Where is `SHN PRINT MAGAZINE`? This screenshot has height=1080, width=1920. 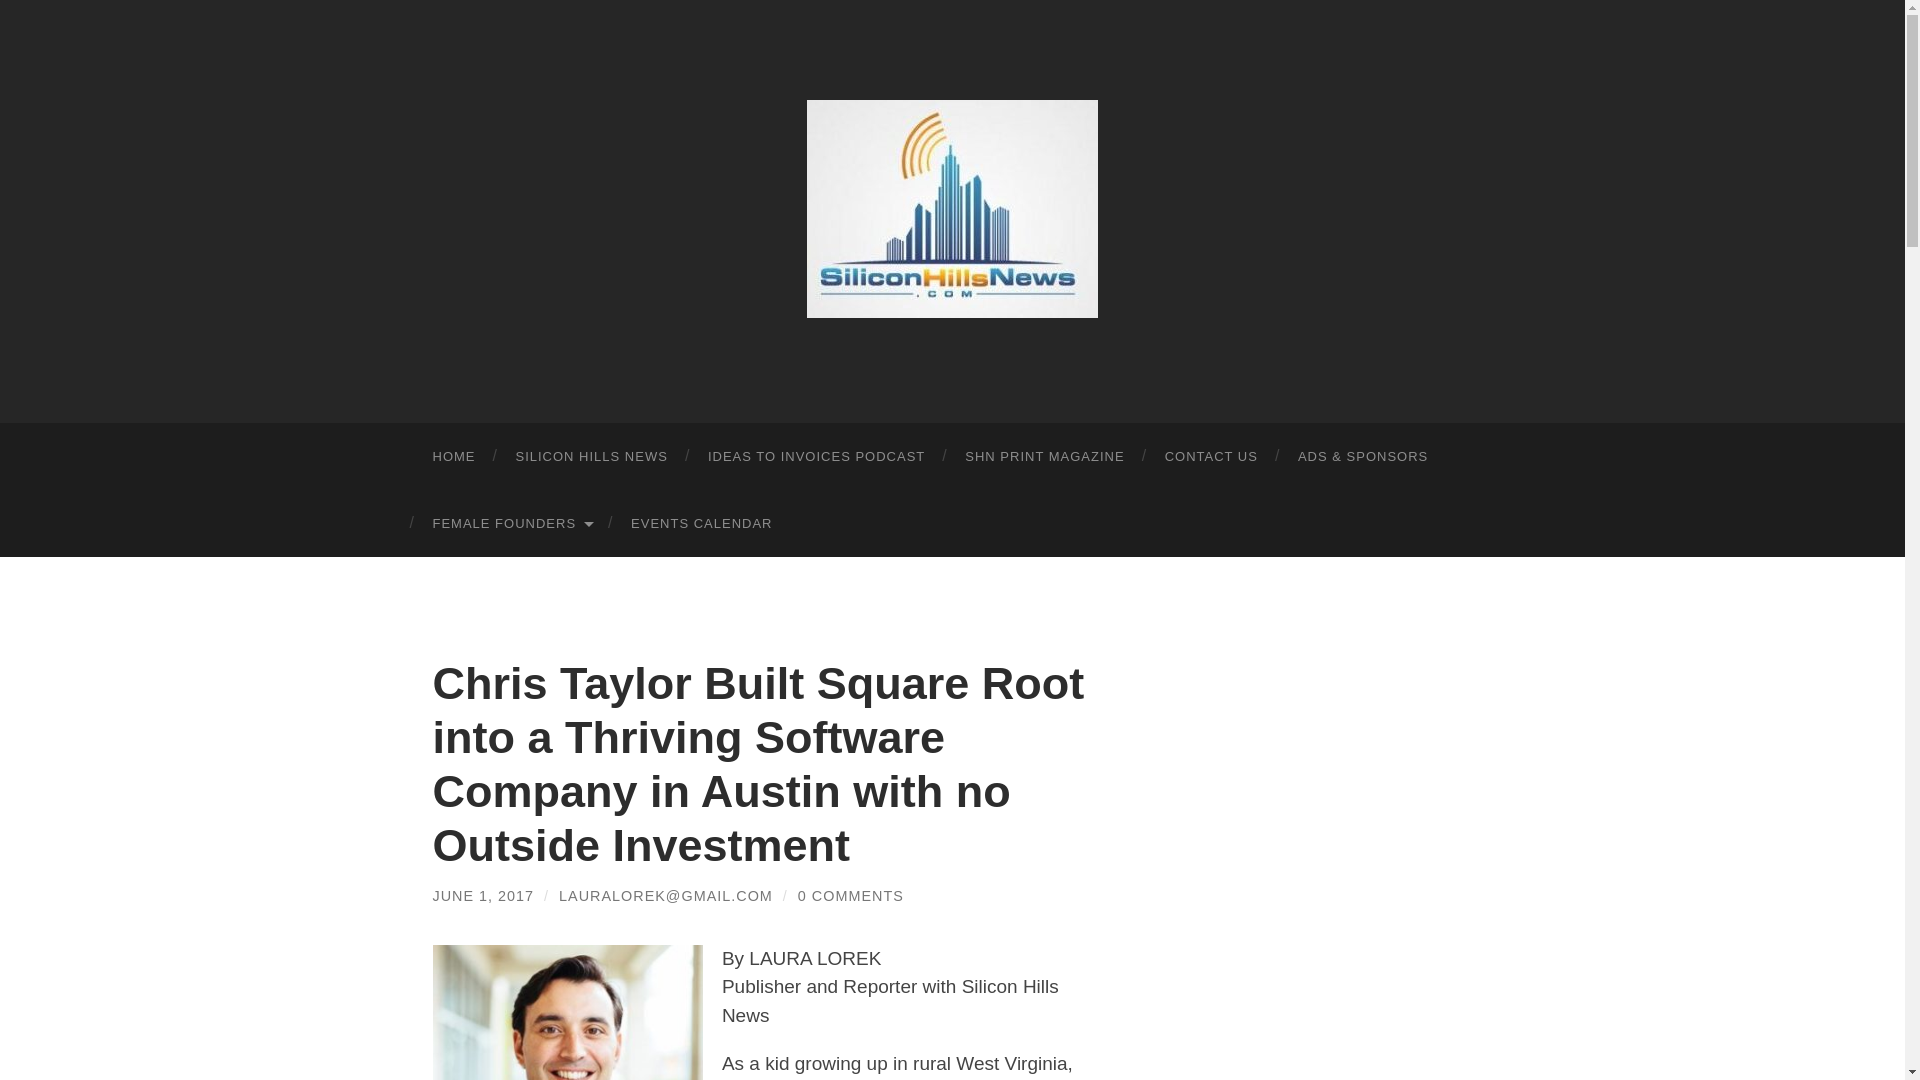
SHN PRINT MAGAZINE is located at coordinates (1044, 456).